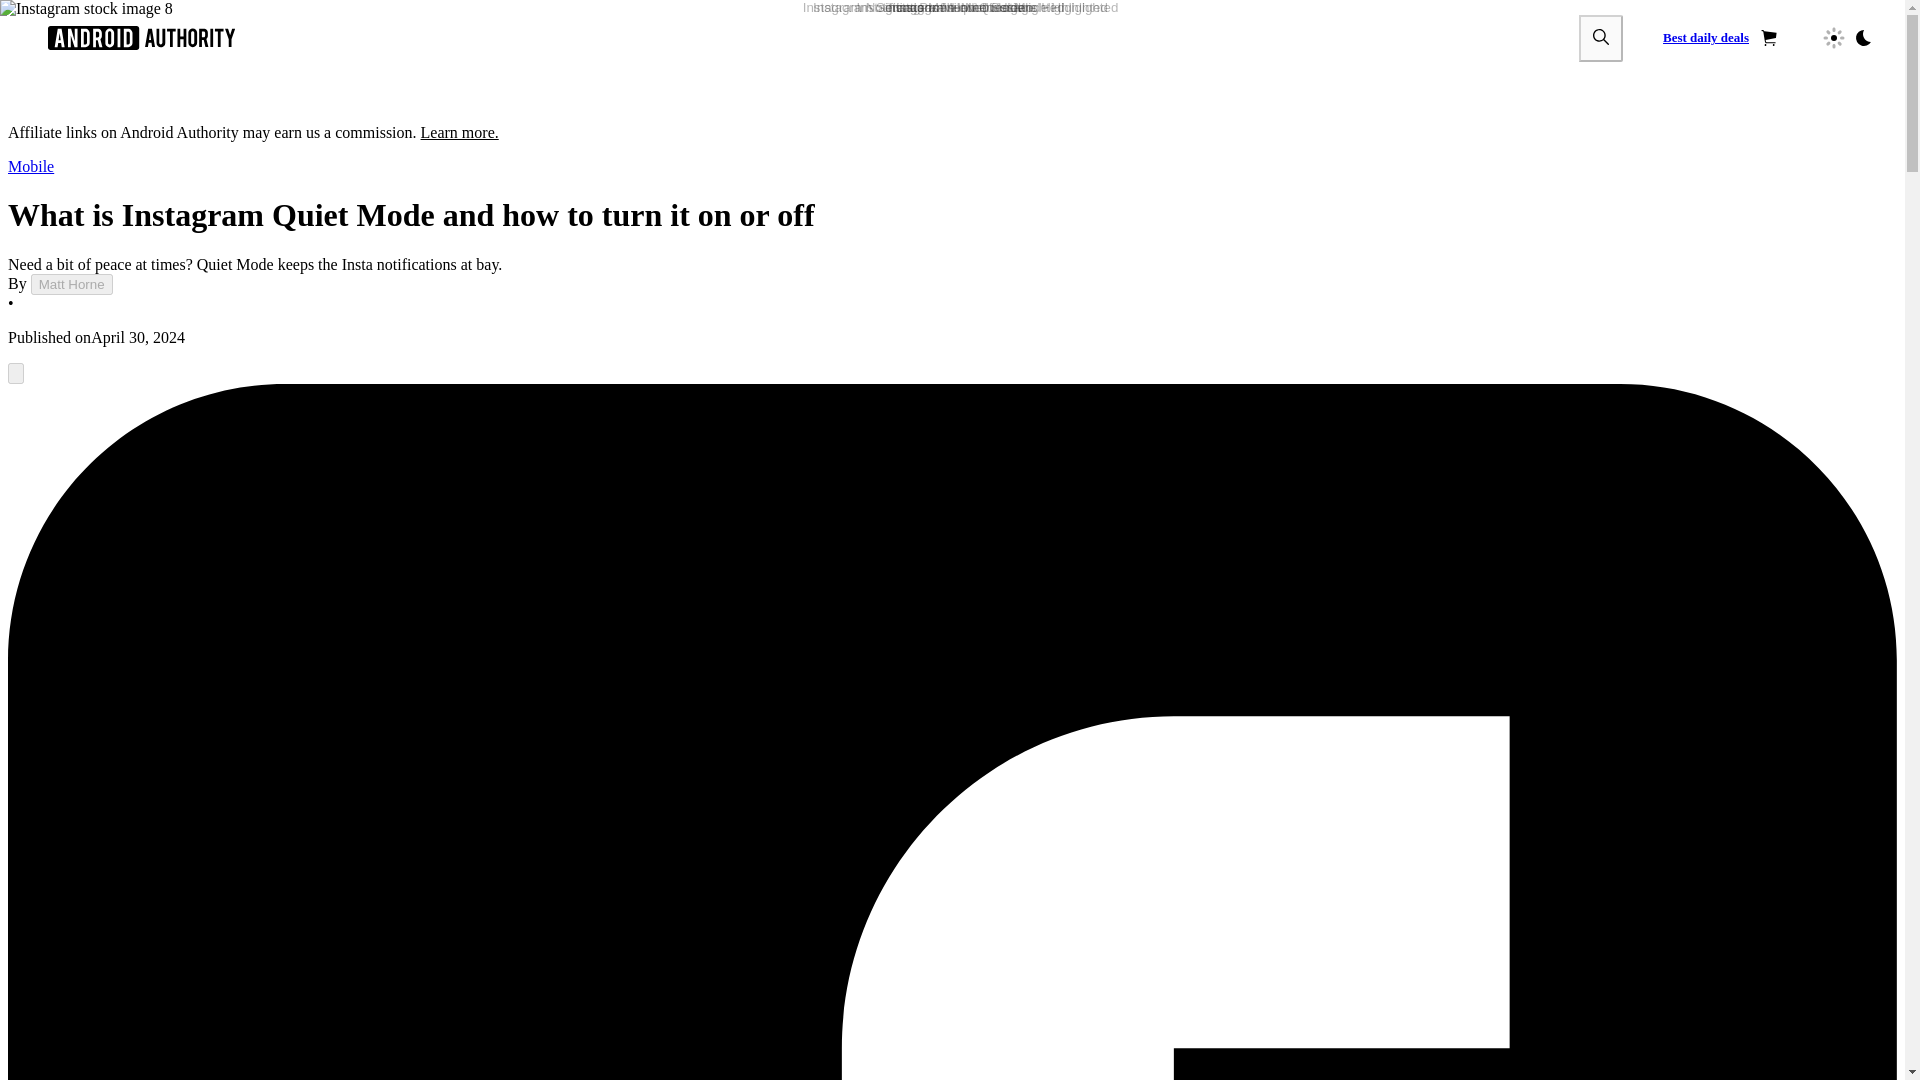 The height and width of the screenshot is (1080, 1920). I want to click on Learn more., so click(460, 132).